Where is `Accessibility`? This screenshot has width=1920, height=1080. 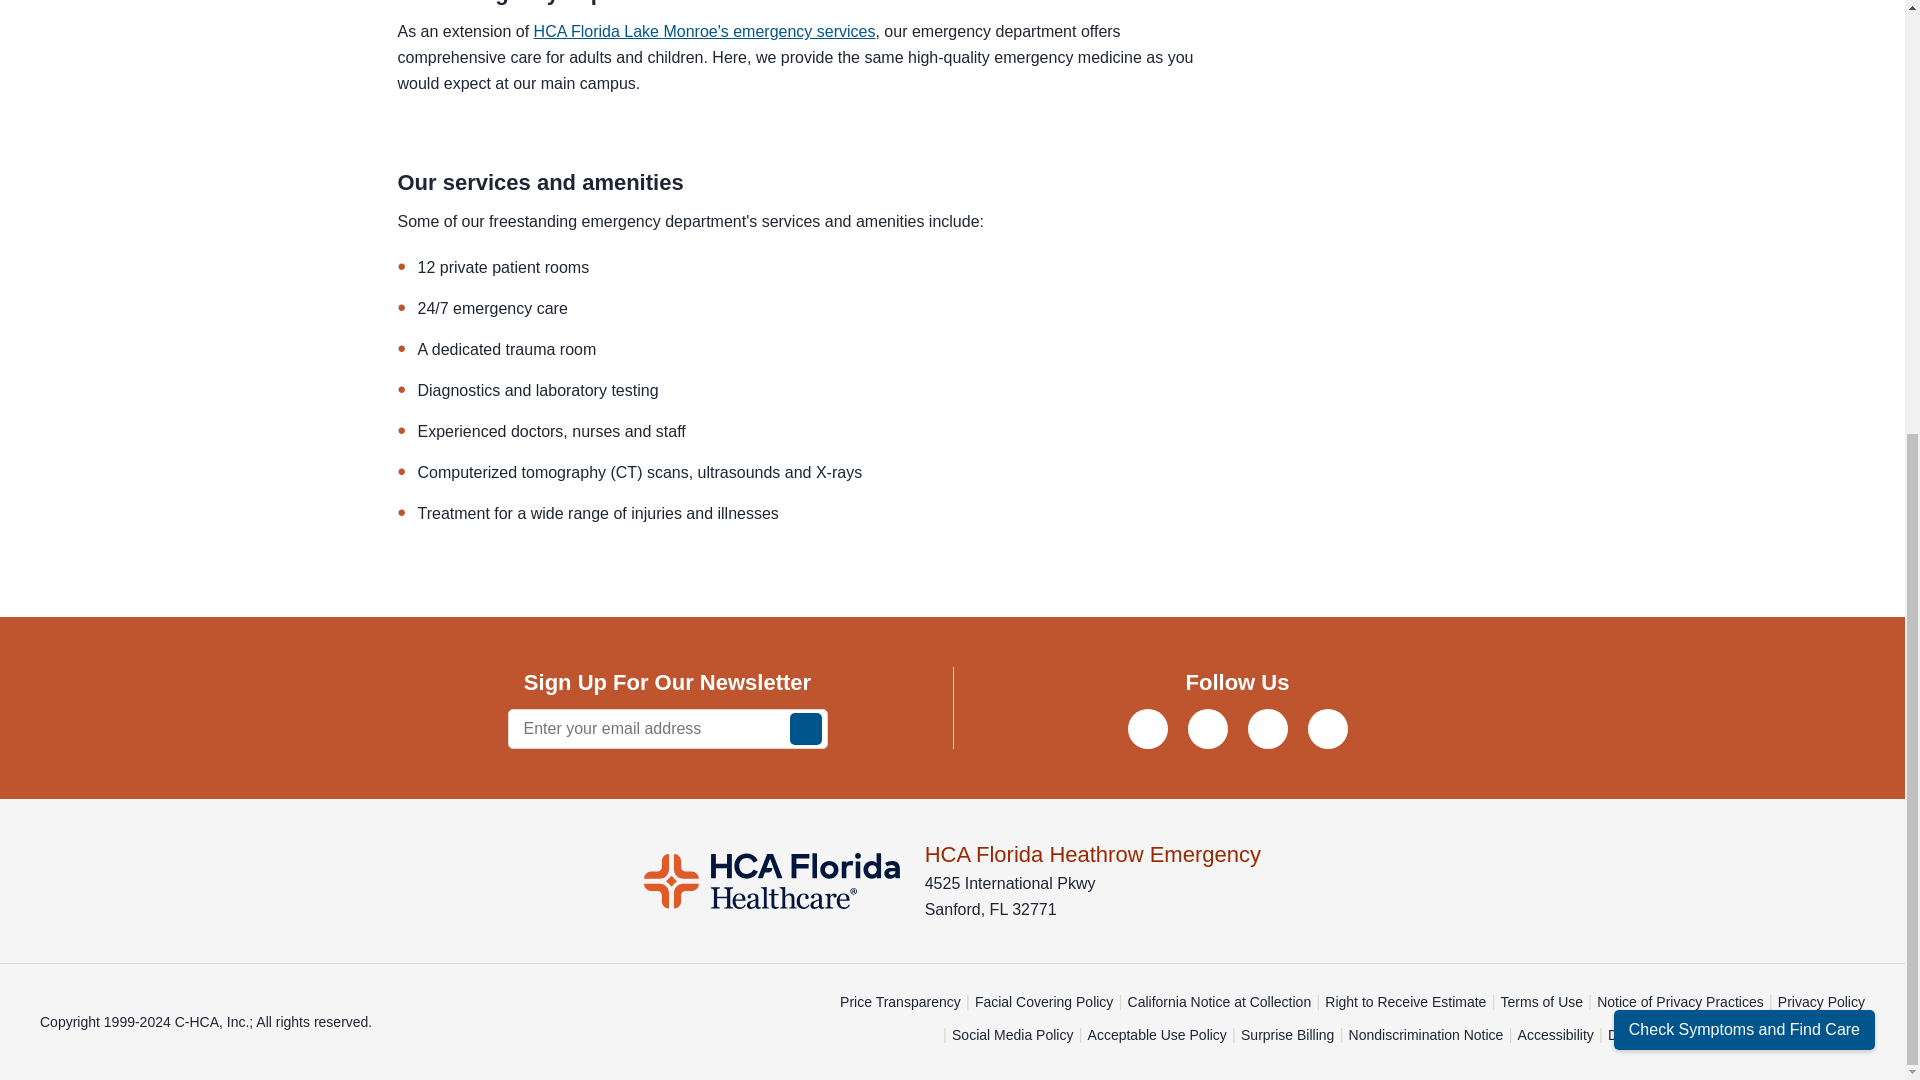
Accessibility is located at coordinates (1556, 1036).